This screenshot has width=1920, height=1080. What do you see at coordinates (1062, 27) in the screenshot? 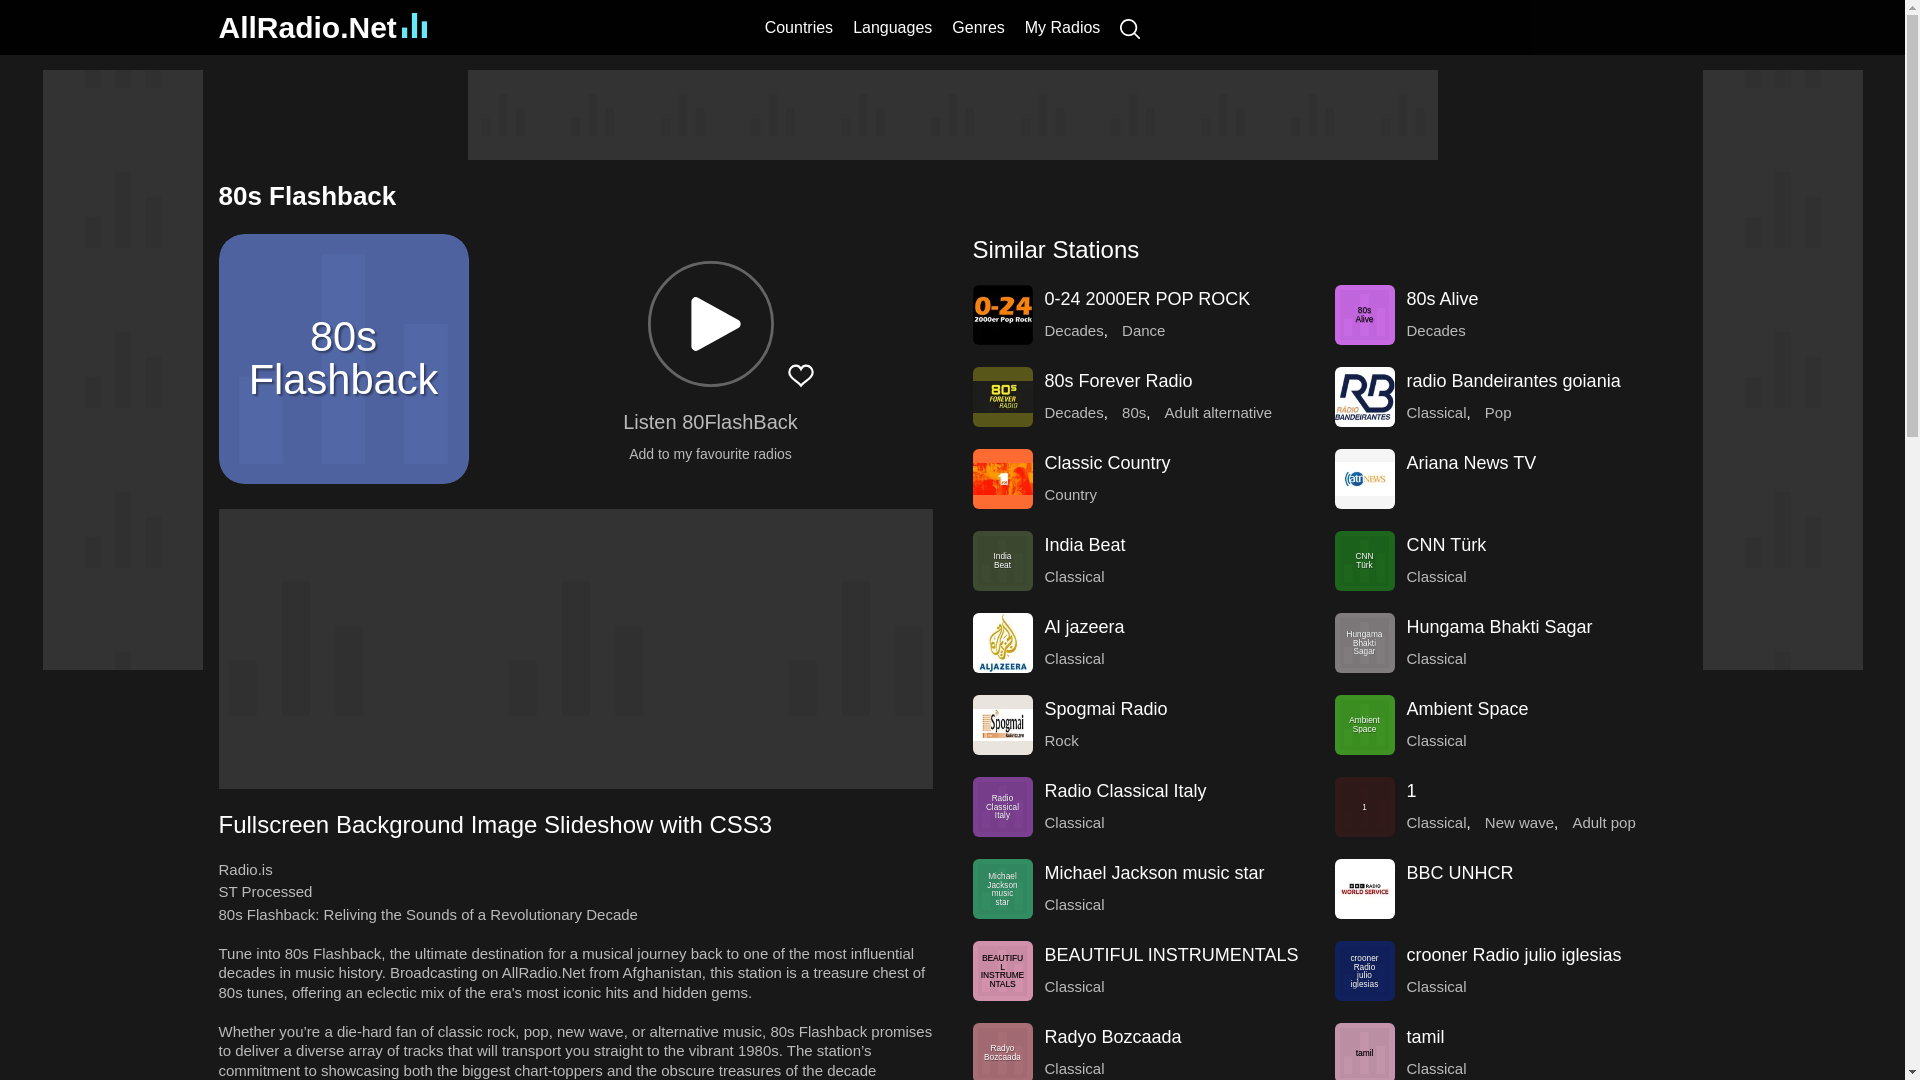
I see `My Radios` at bounding box center [1062, 27].